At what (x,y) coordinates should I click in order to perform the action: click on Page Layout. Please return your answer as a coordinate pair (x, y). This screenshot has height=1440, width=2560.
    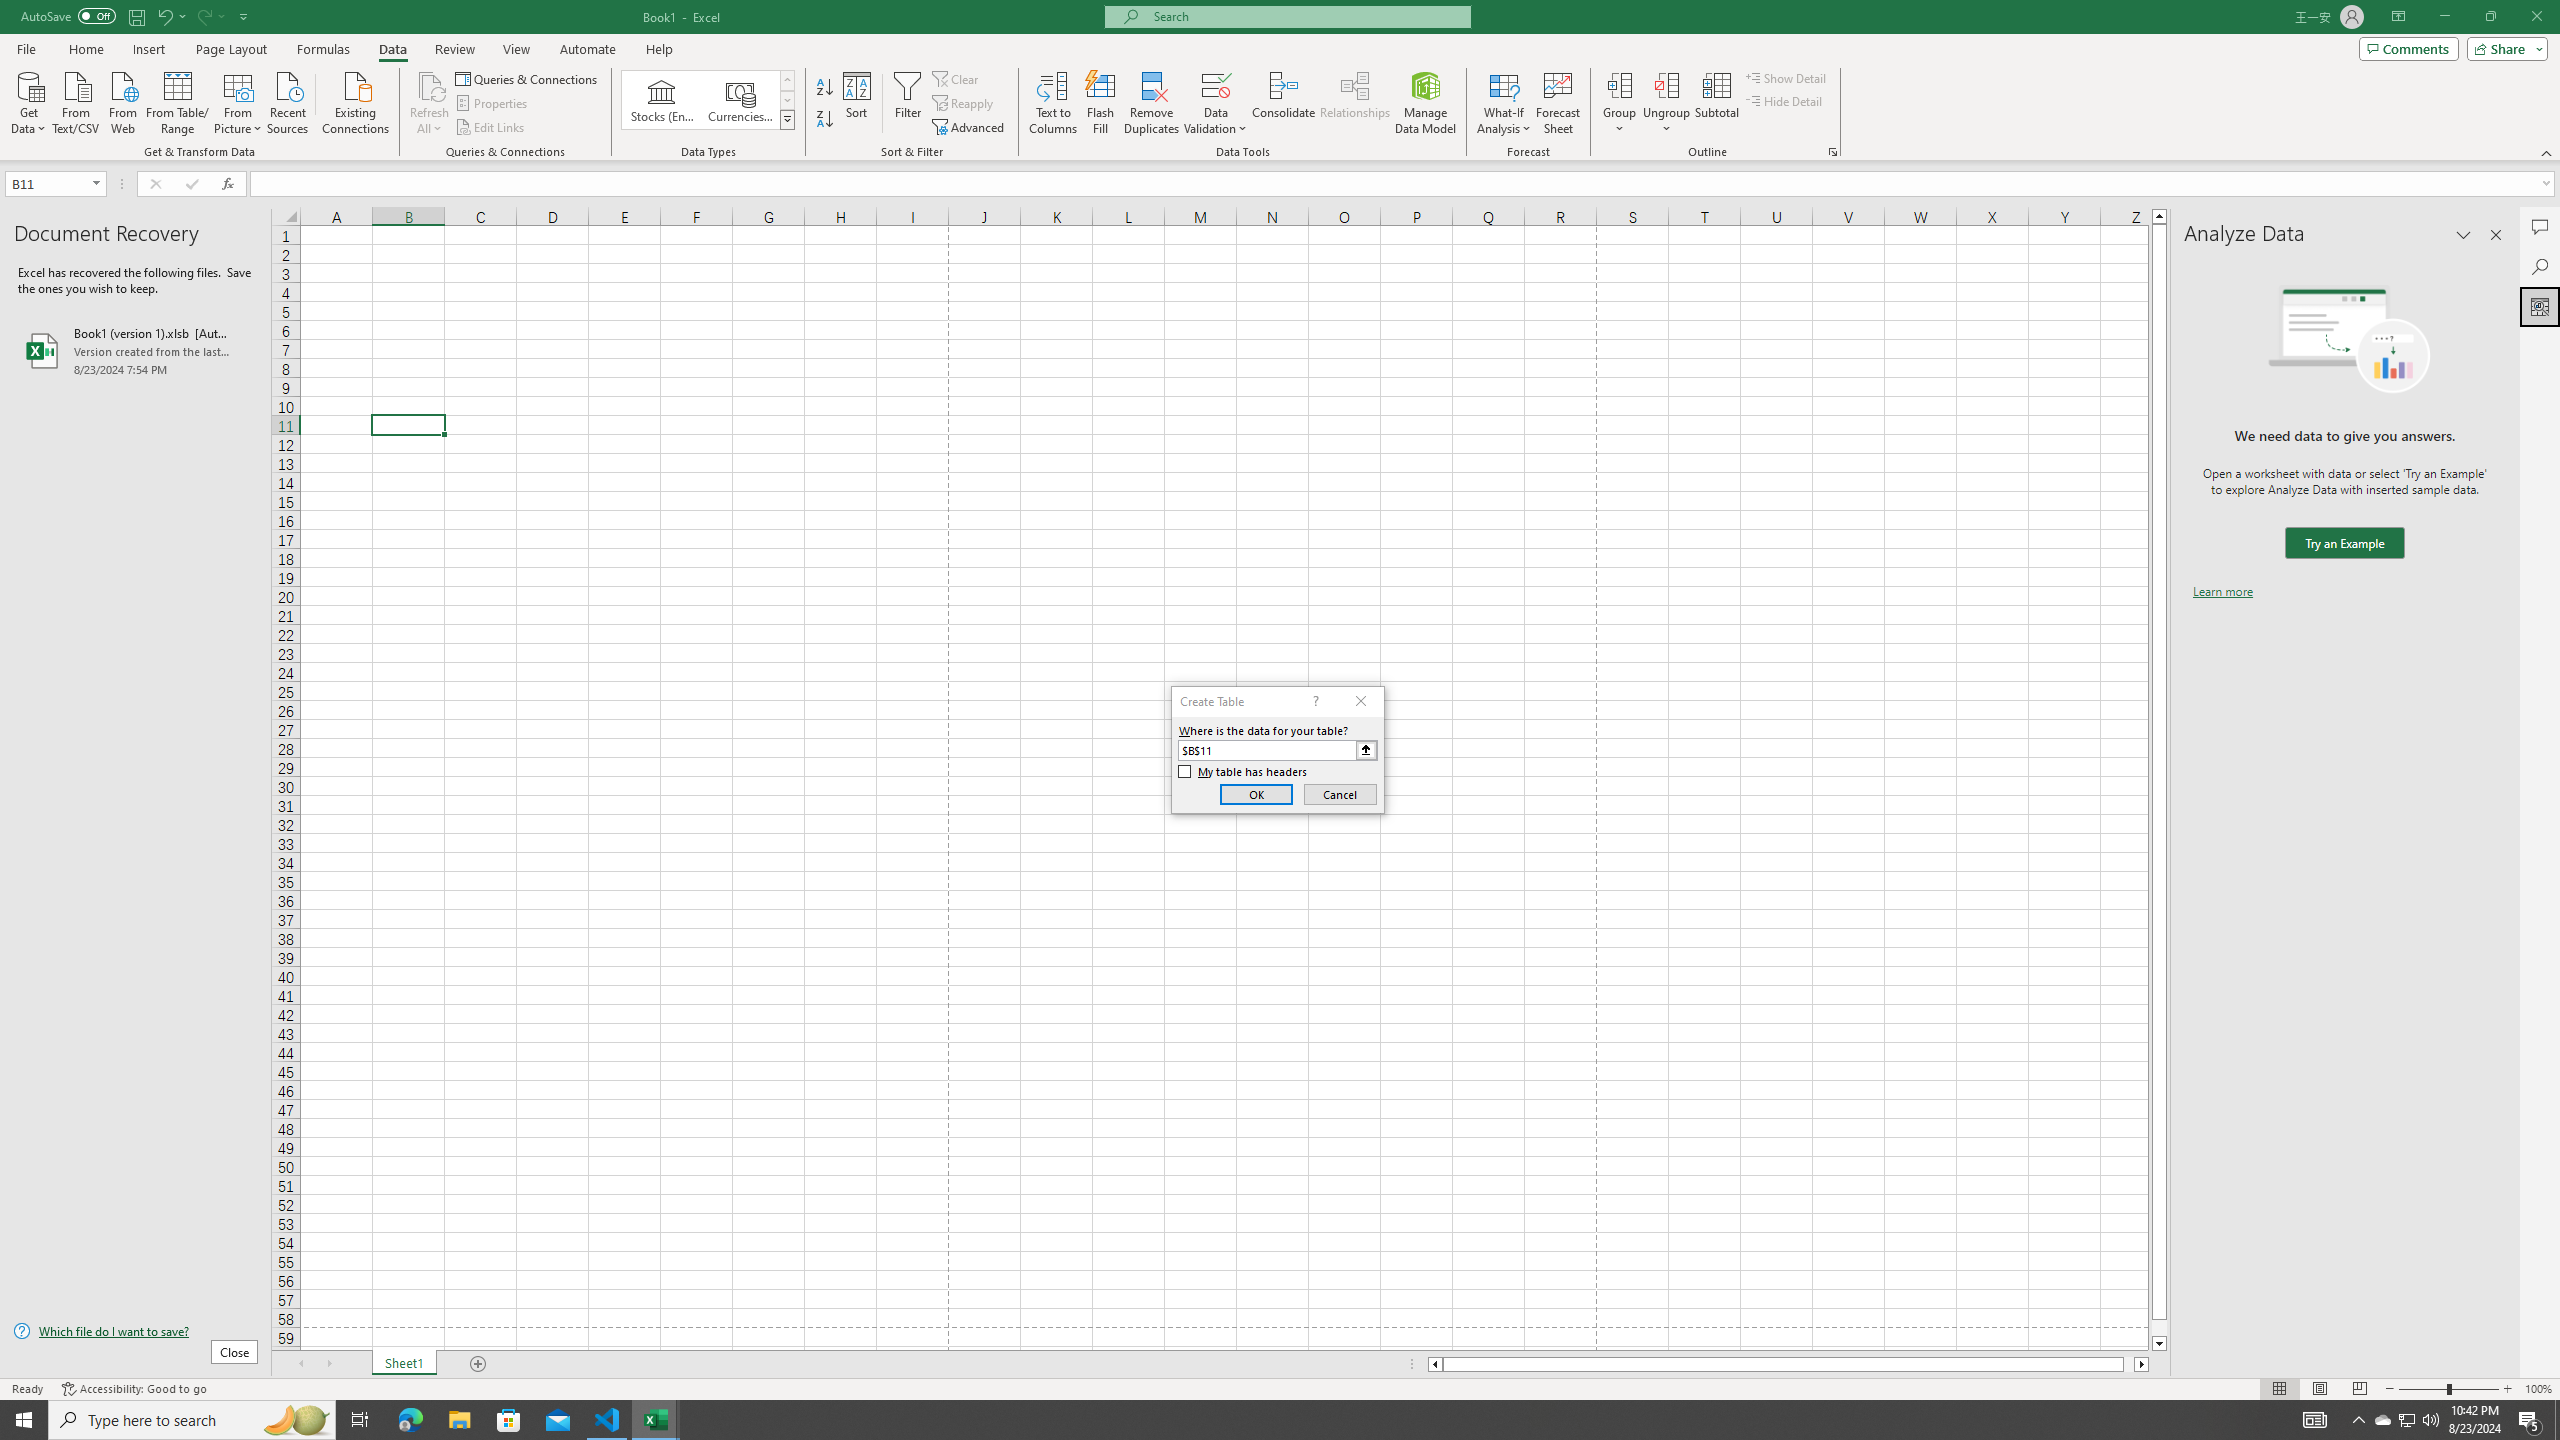
    Looking at the image, I should click on (231, 49).